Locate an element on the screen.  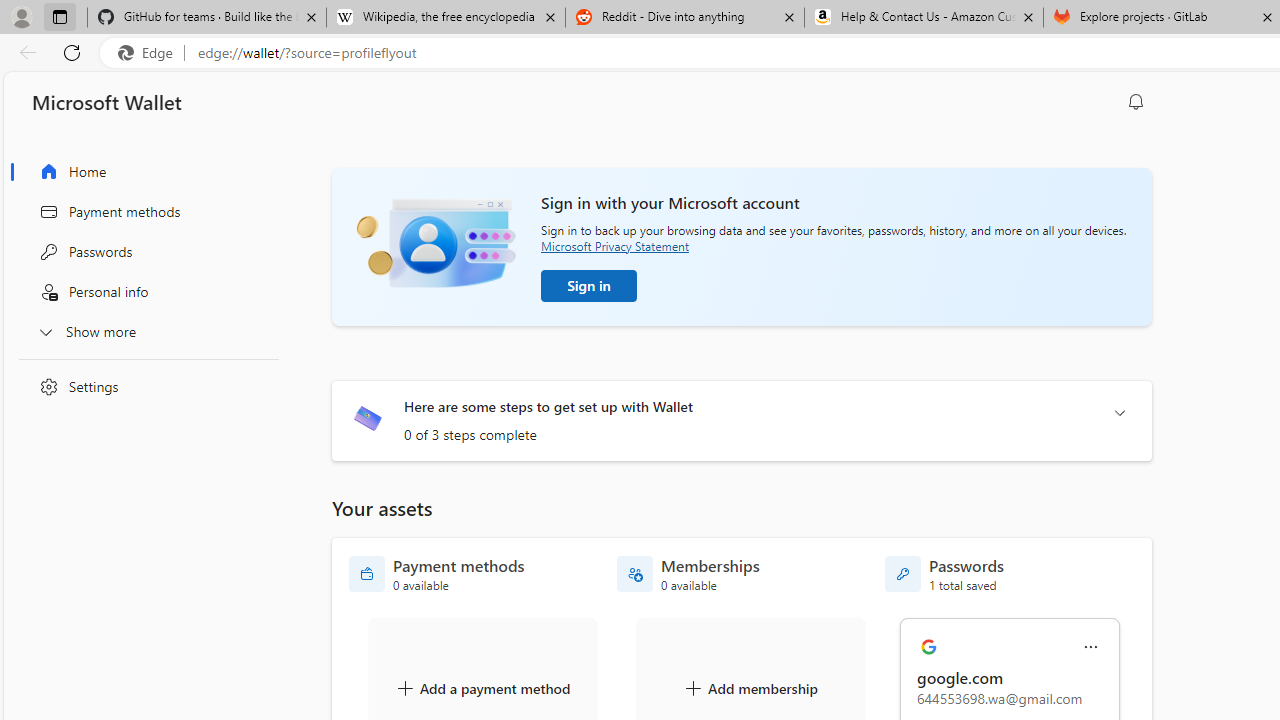
Microsoft Privacy Statement is located at coordinates (614, 246).